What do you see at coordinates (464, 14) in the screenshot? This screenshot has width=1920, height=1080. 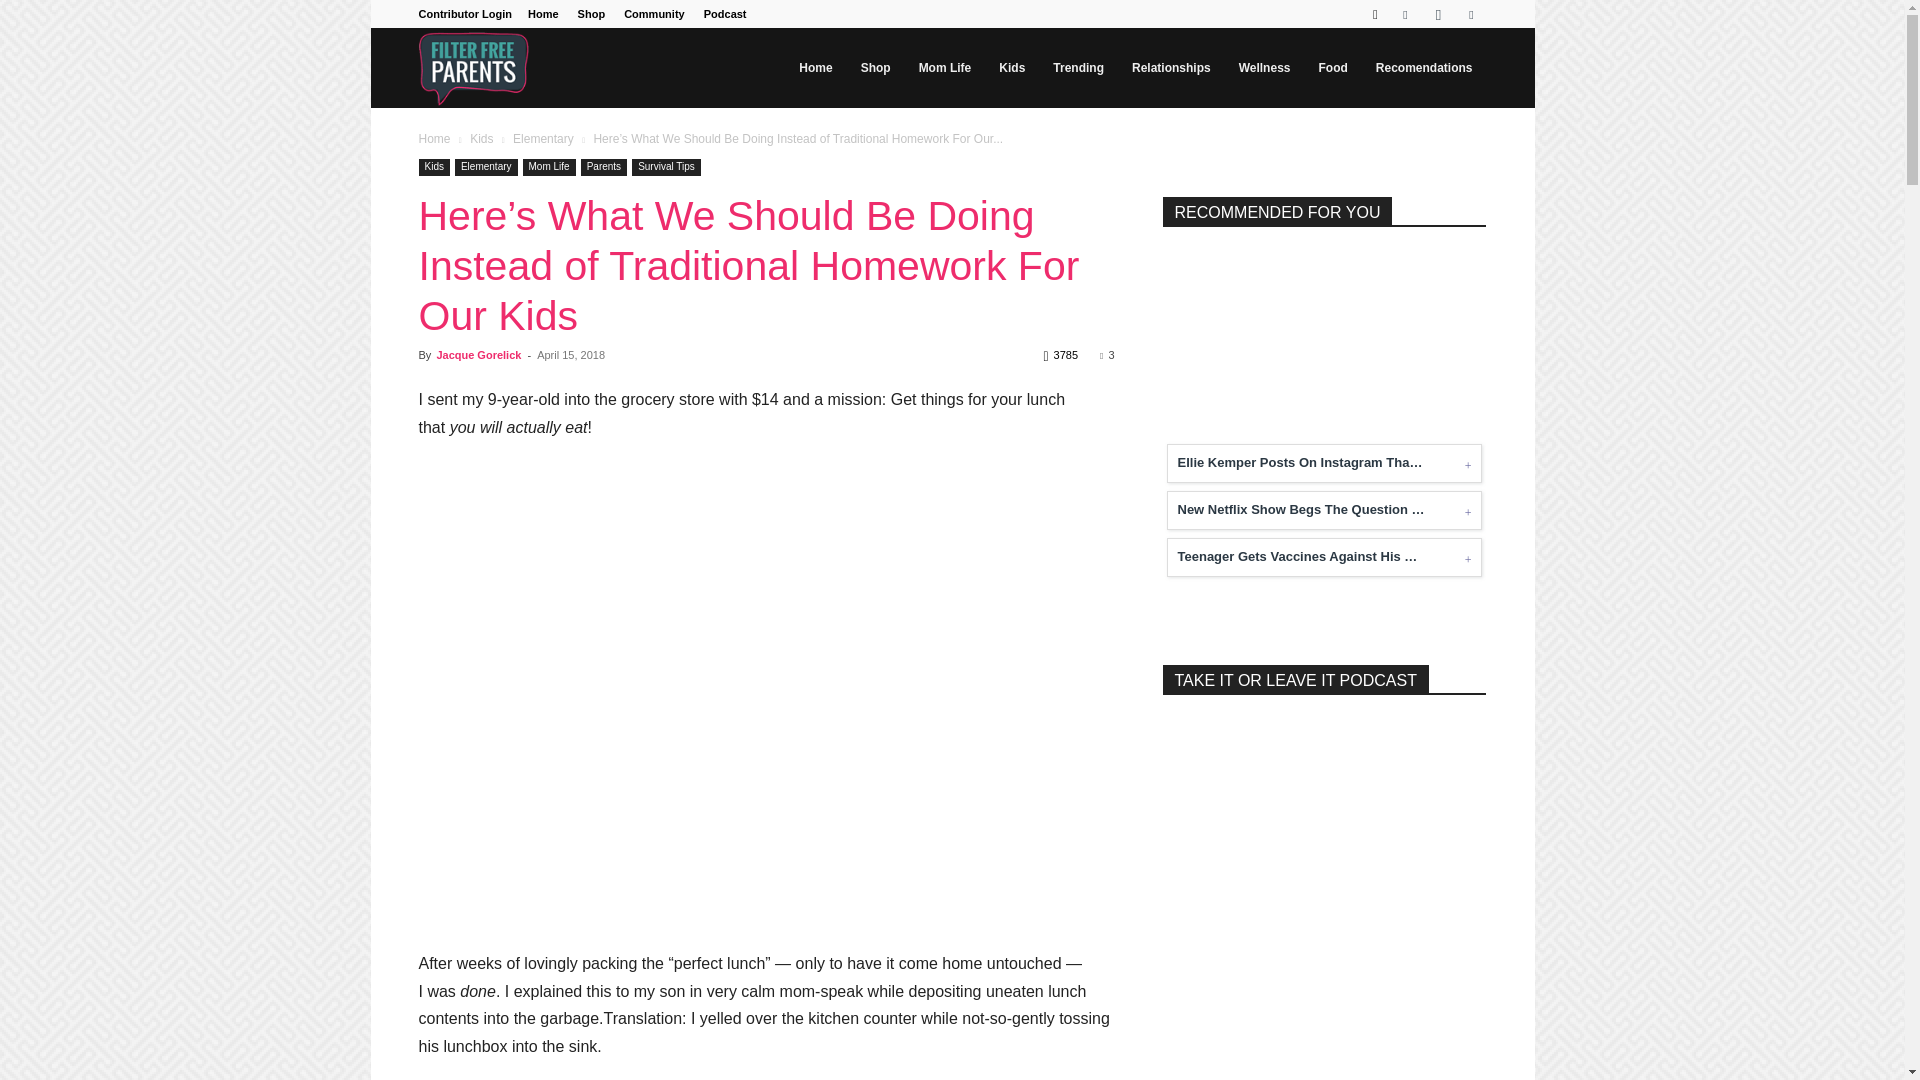 I see `Contributor Login` at bounding box center [464, 14].